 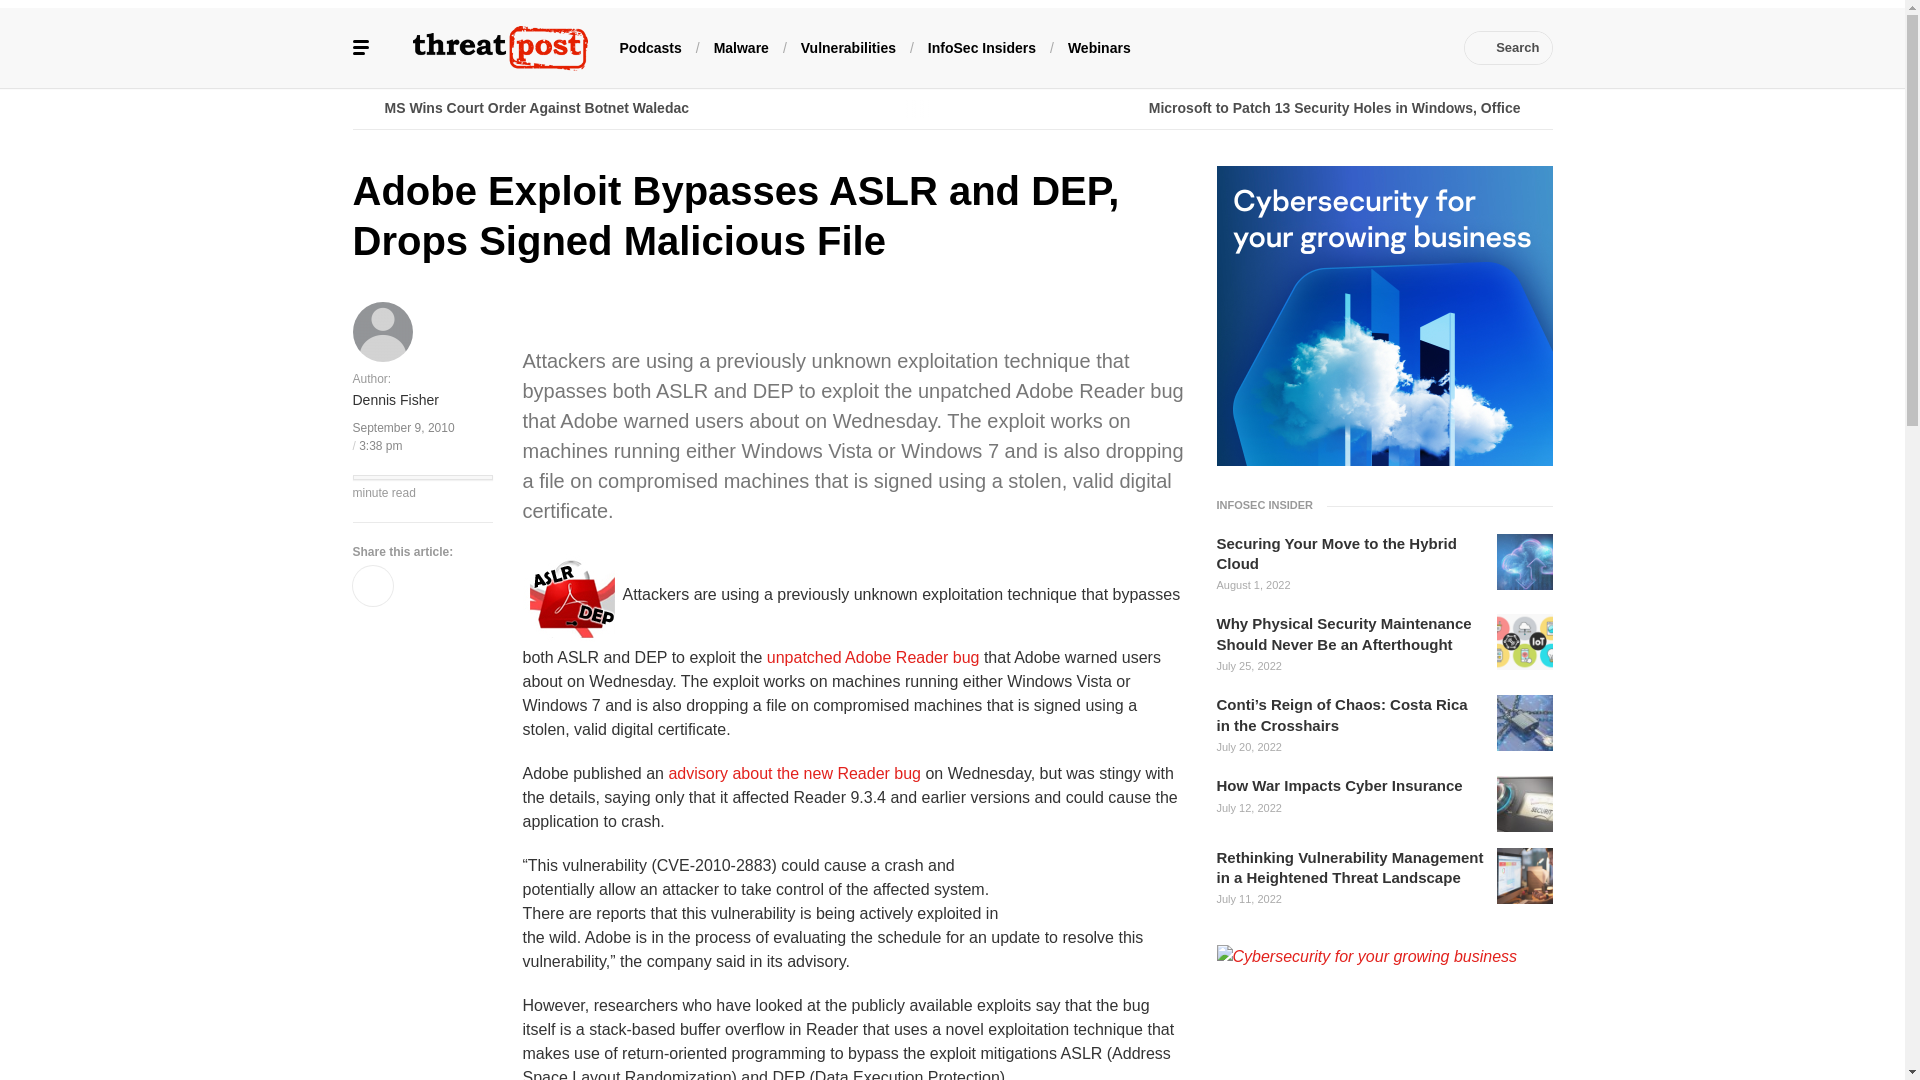 I want to click on unpatched Adobe Reader bug, so click(x=872, y=656).